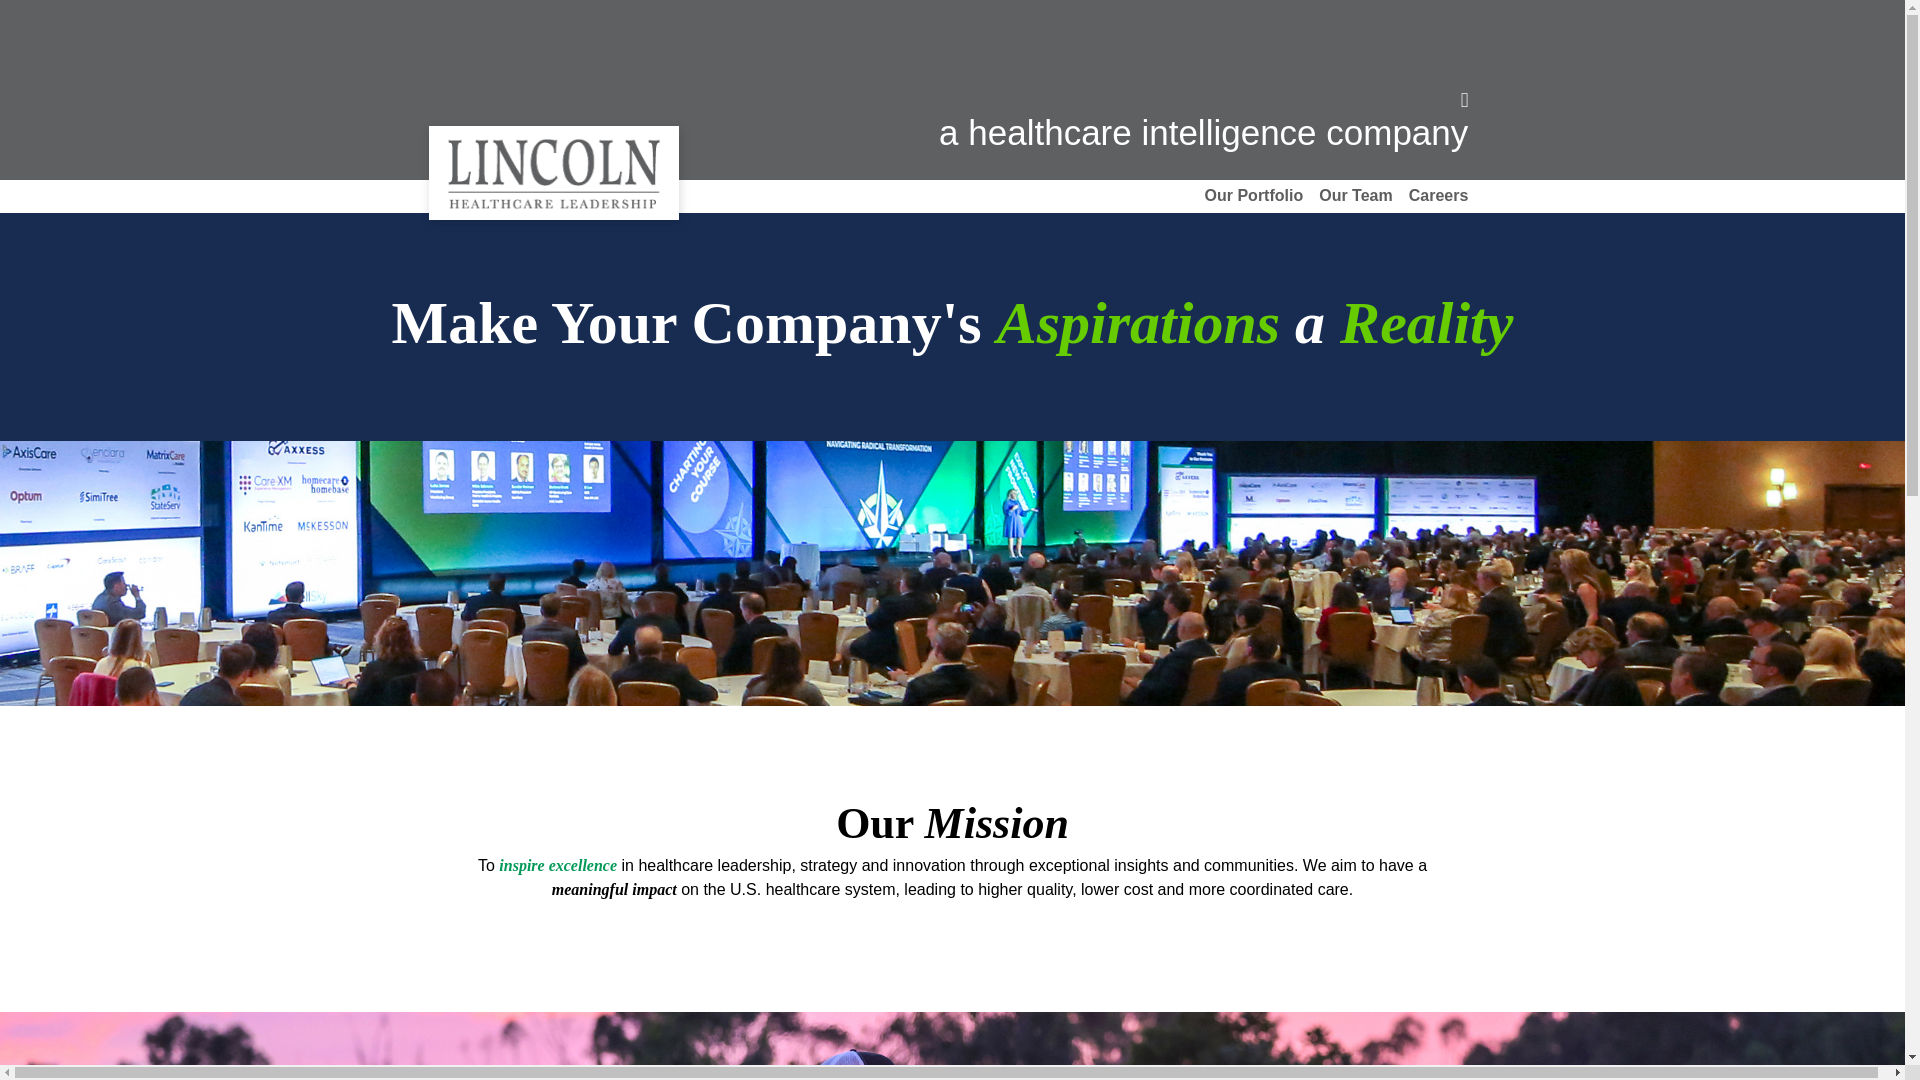 This screenshot has height=1080, width=1920. Describe the element at coordinates (1254, 196) in the screenshot. I see `Our Portfolio` at that location.